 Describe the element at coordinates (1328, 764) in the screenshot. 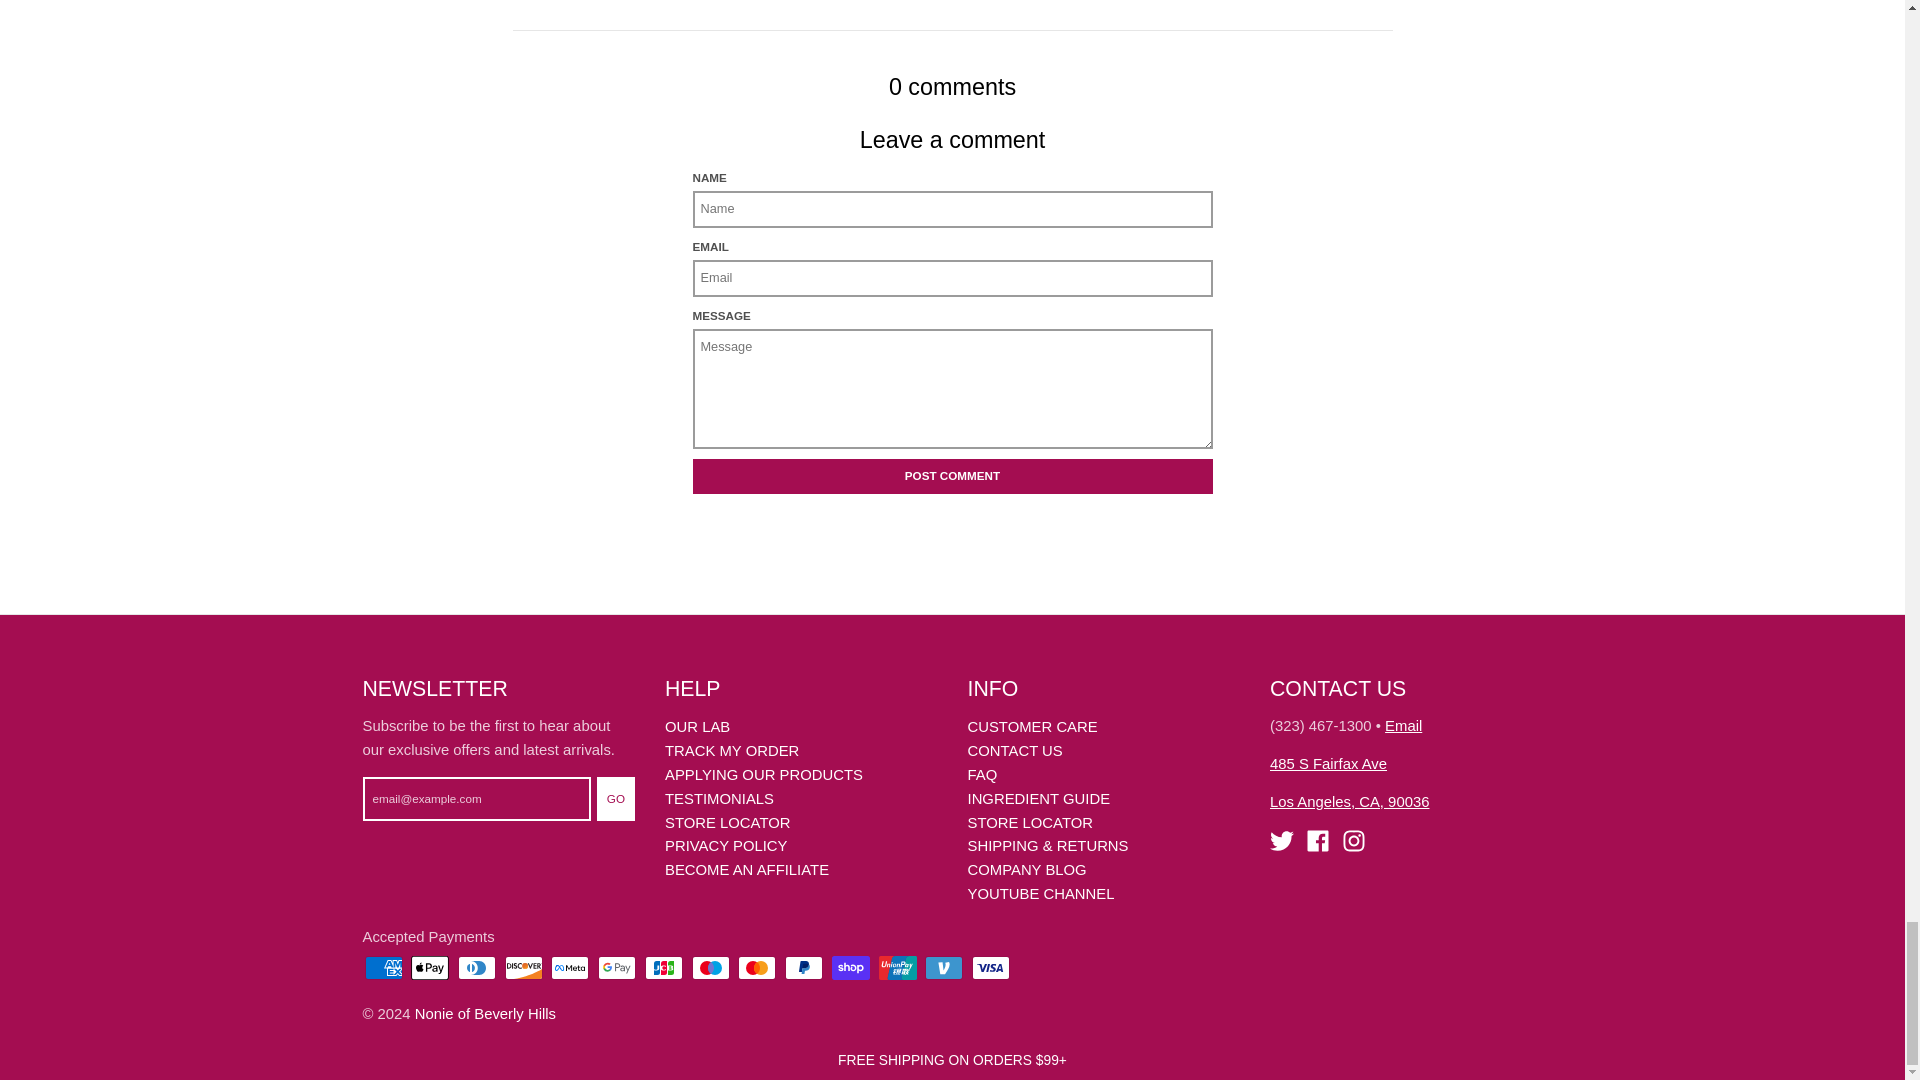

I see `Our Location` at that location.